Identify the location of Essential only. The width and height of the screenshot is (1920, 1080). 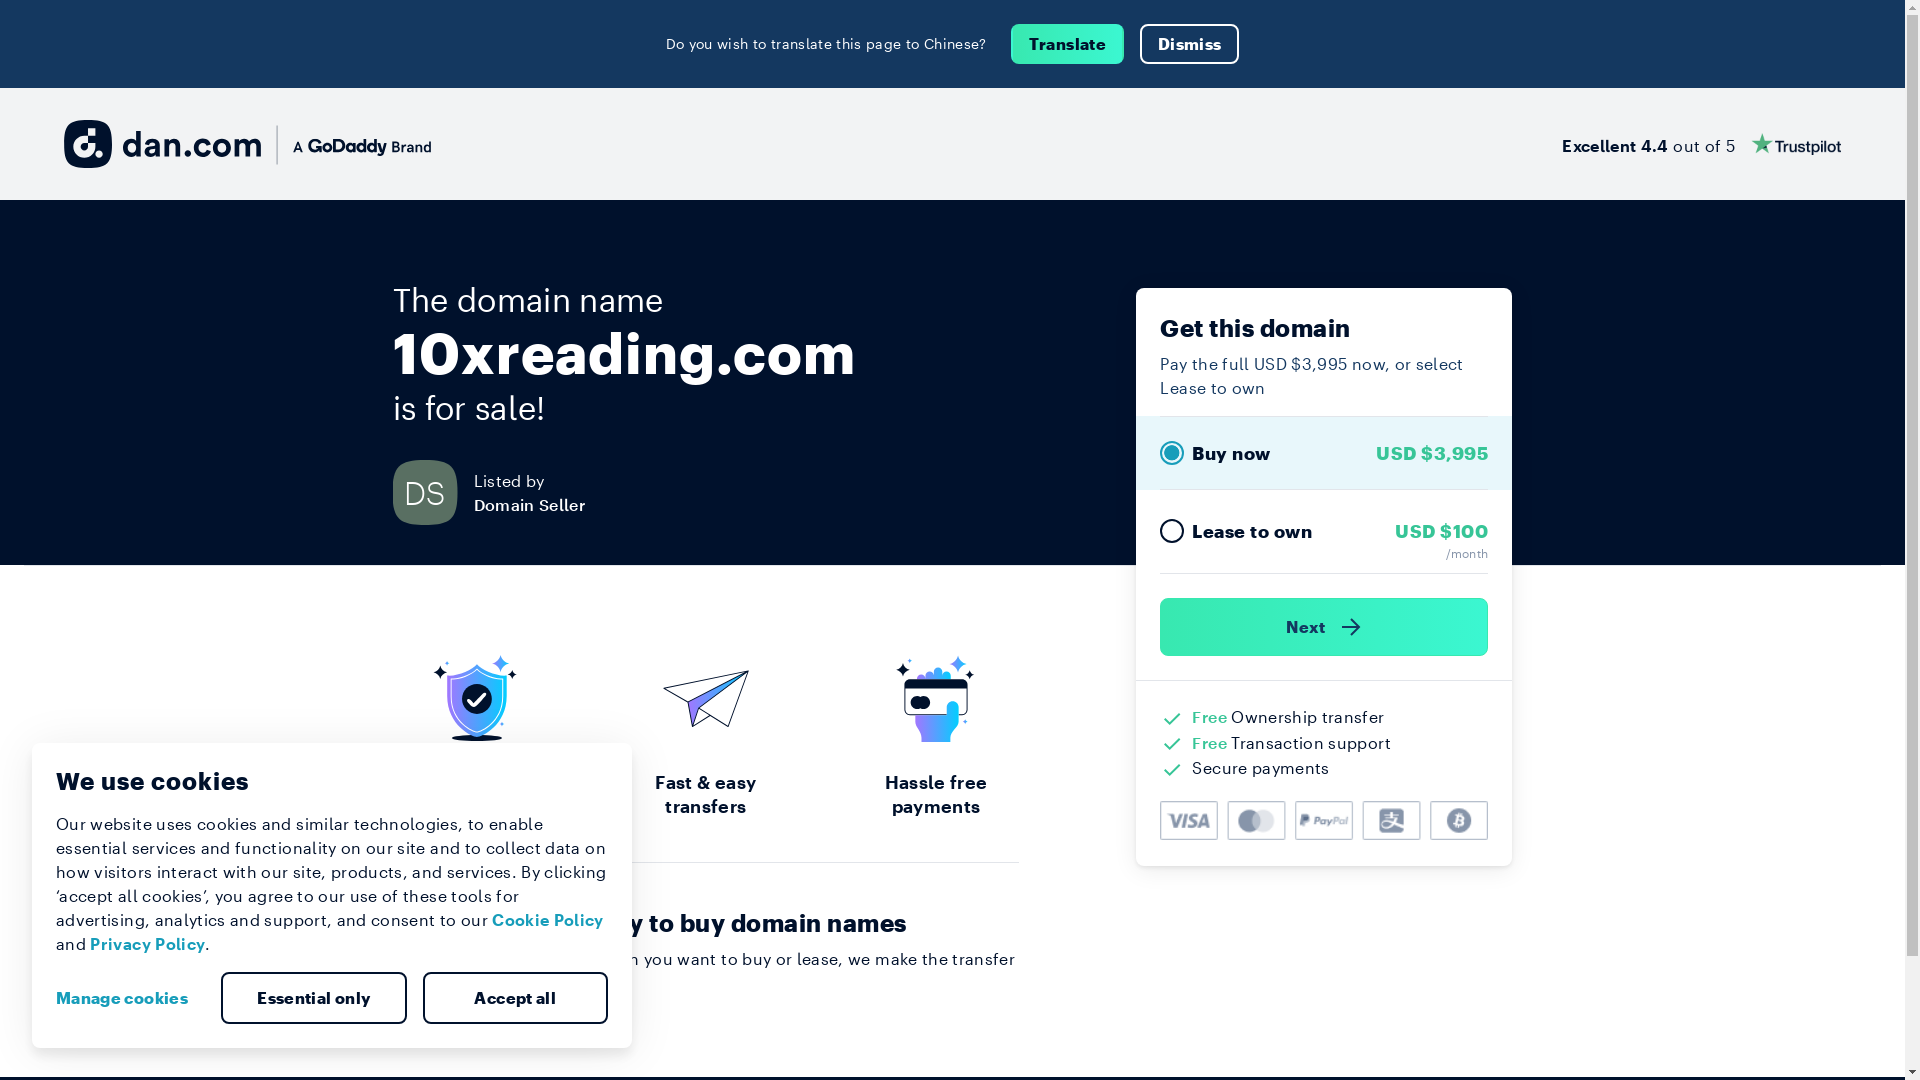
(314, 998).